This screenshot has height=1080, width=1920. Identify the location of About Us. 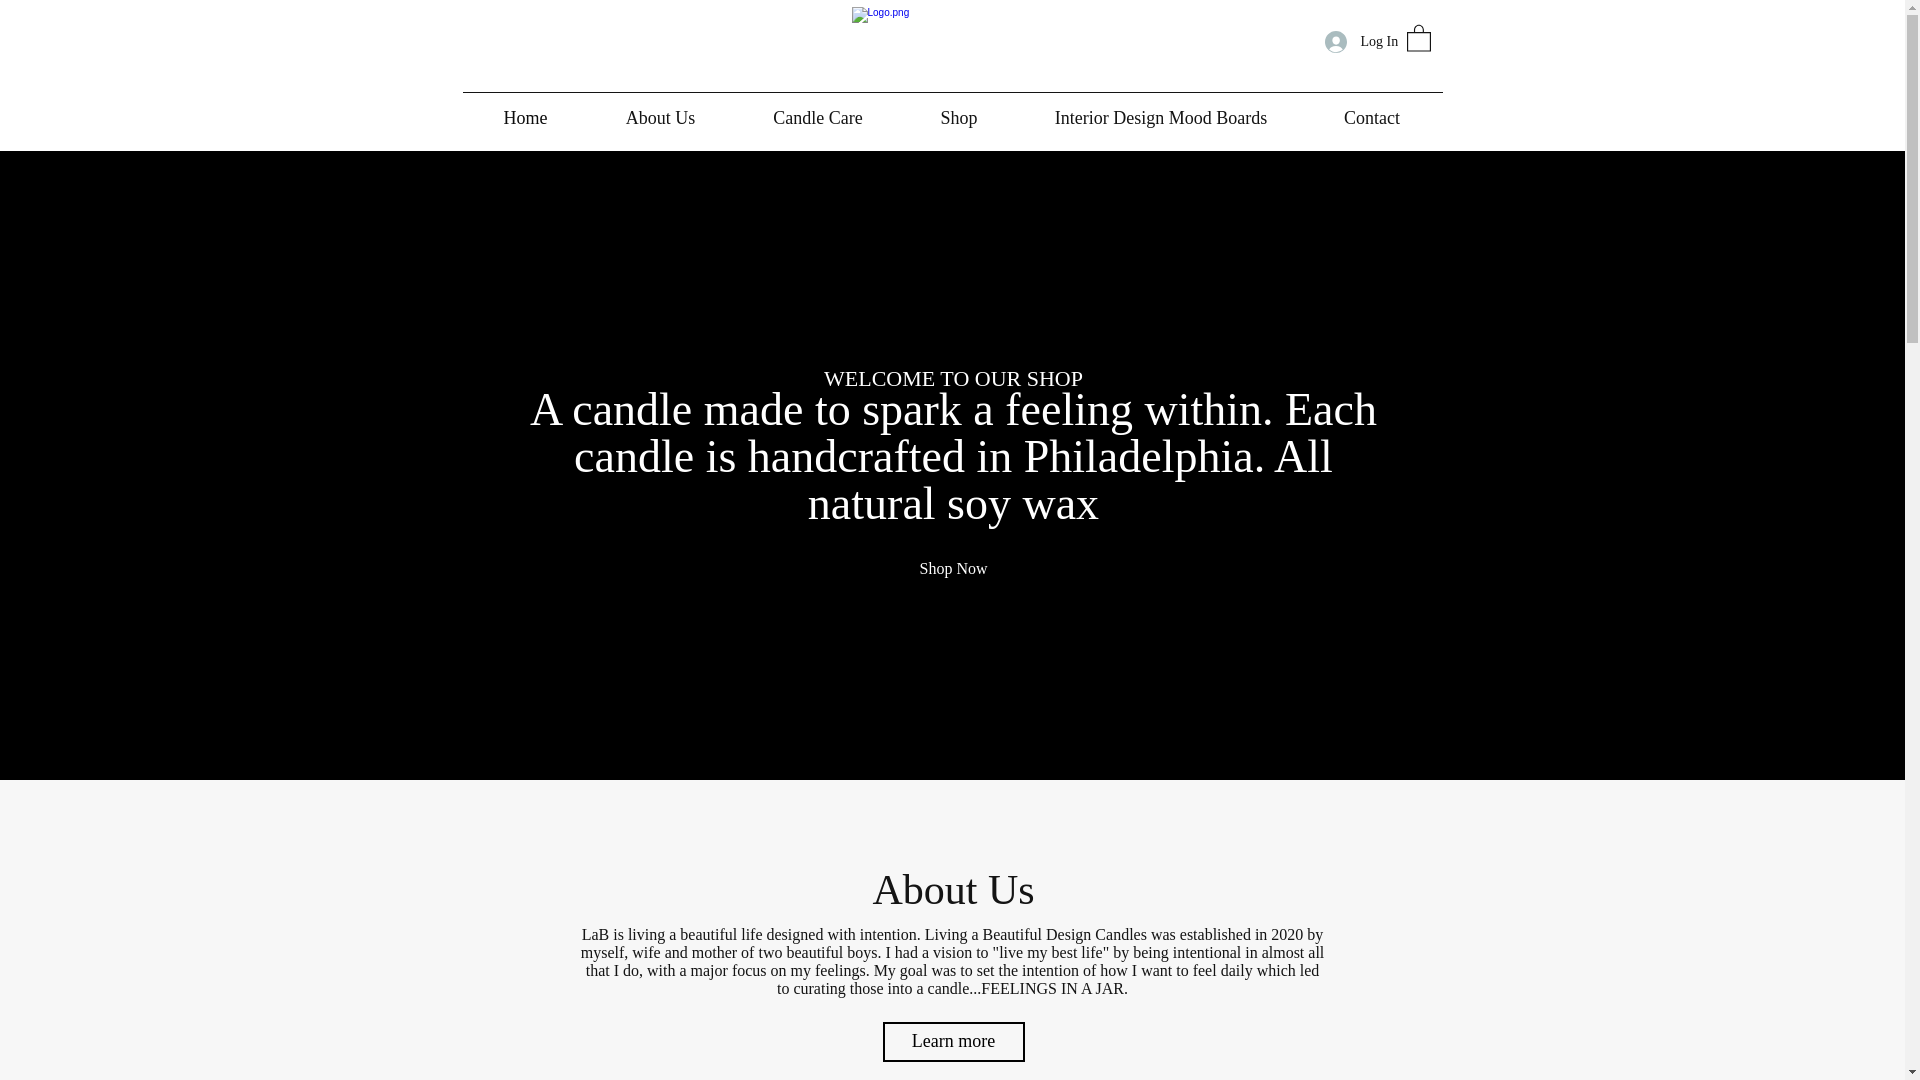
(659, 118).